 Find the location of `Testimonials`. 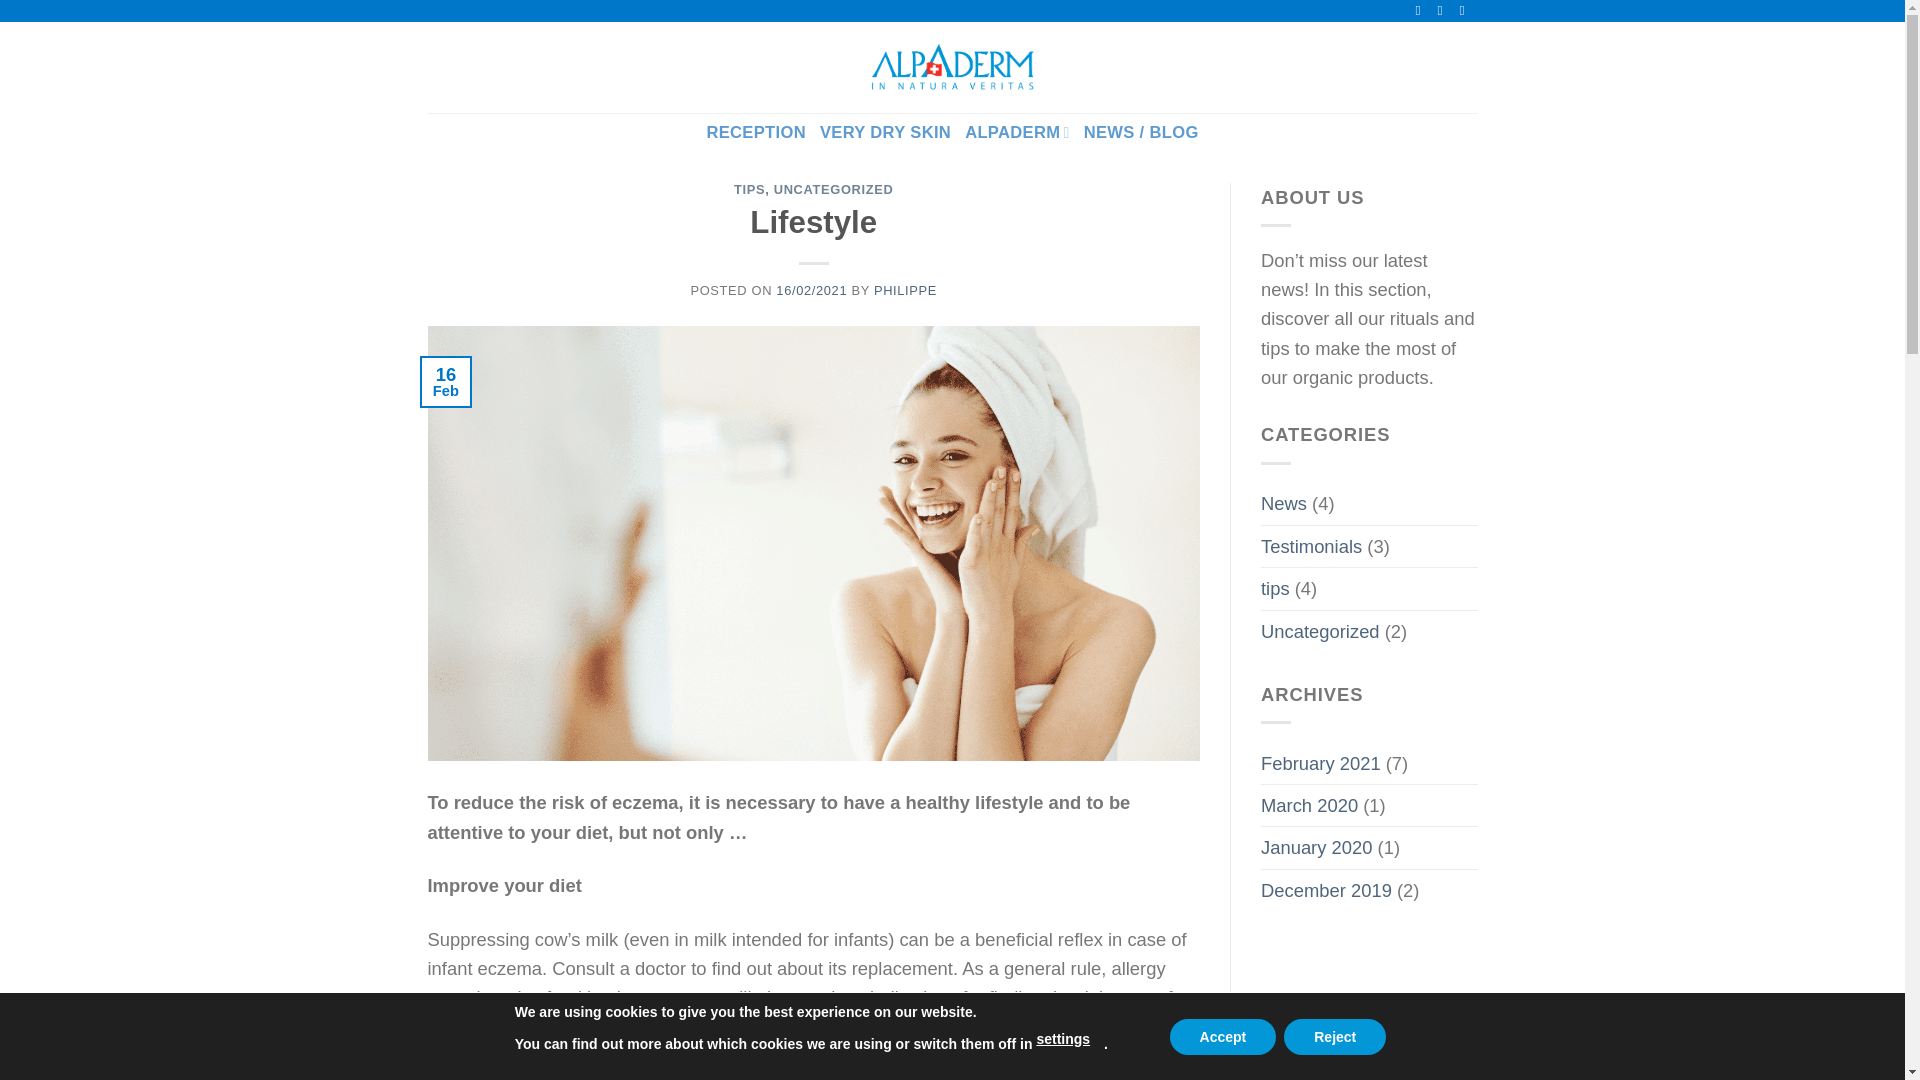

Testimonials is located at coordinates (1311, 546).